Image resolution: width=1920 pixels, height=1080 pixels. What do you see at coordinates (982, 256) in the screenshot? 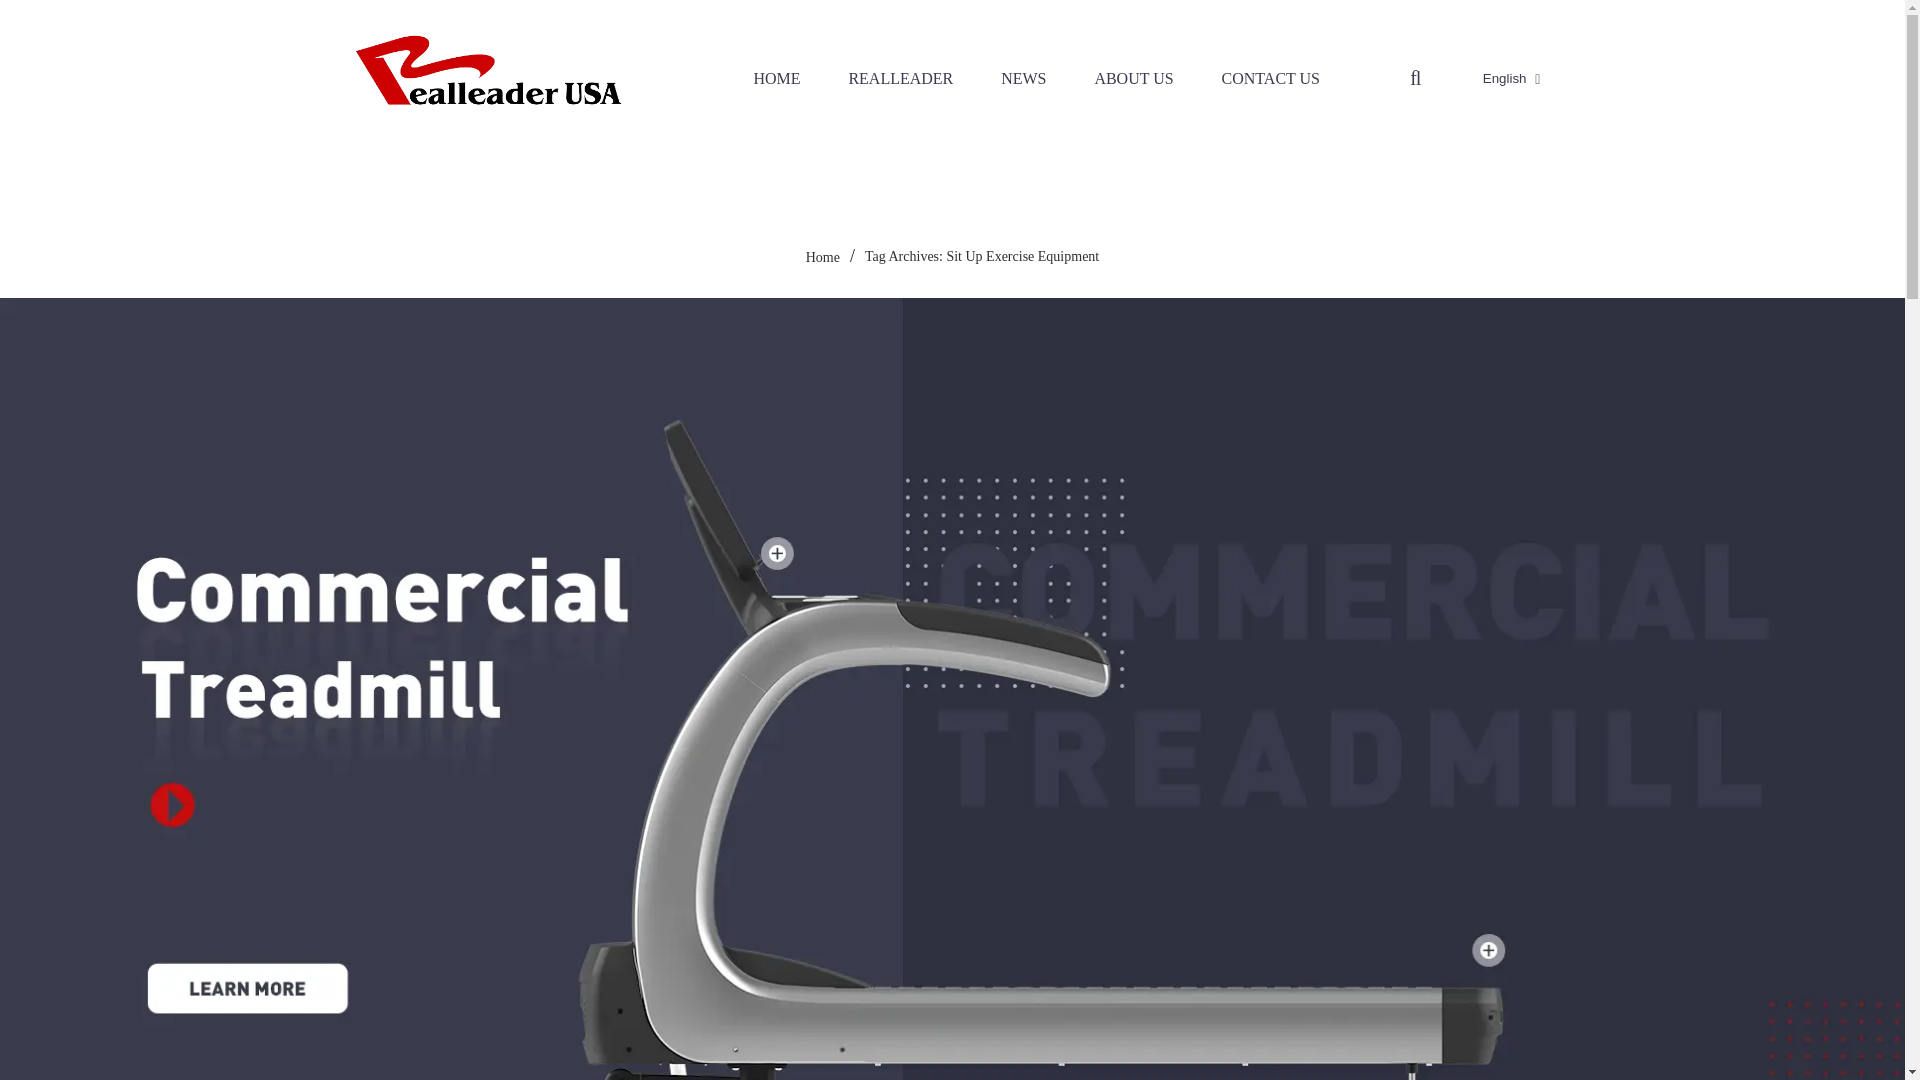
I see `Tag Archives: Sit Up Exercise Equipment` at bounding box center [982, 256].